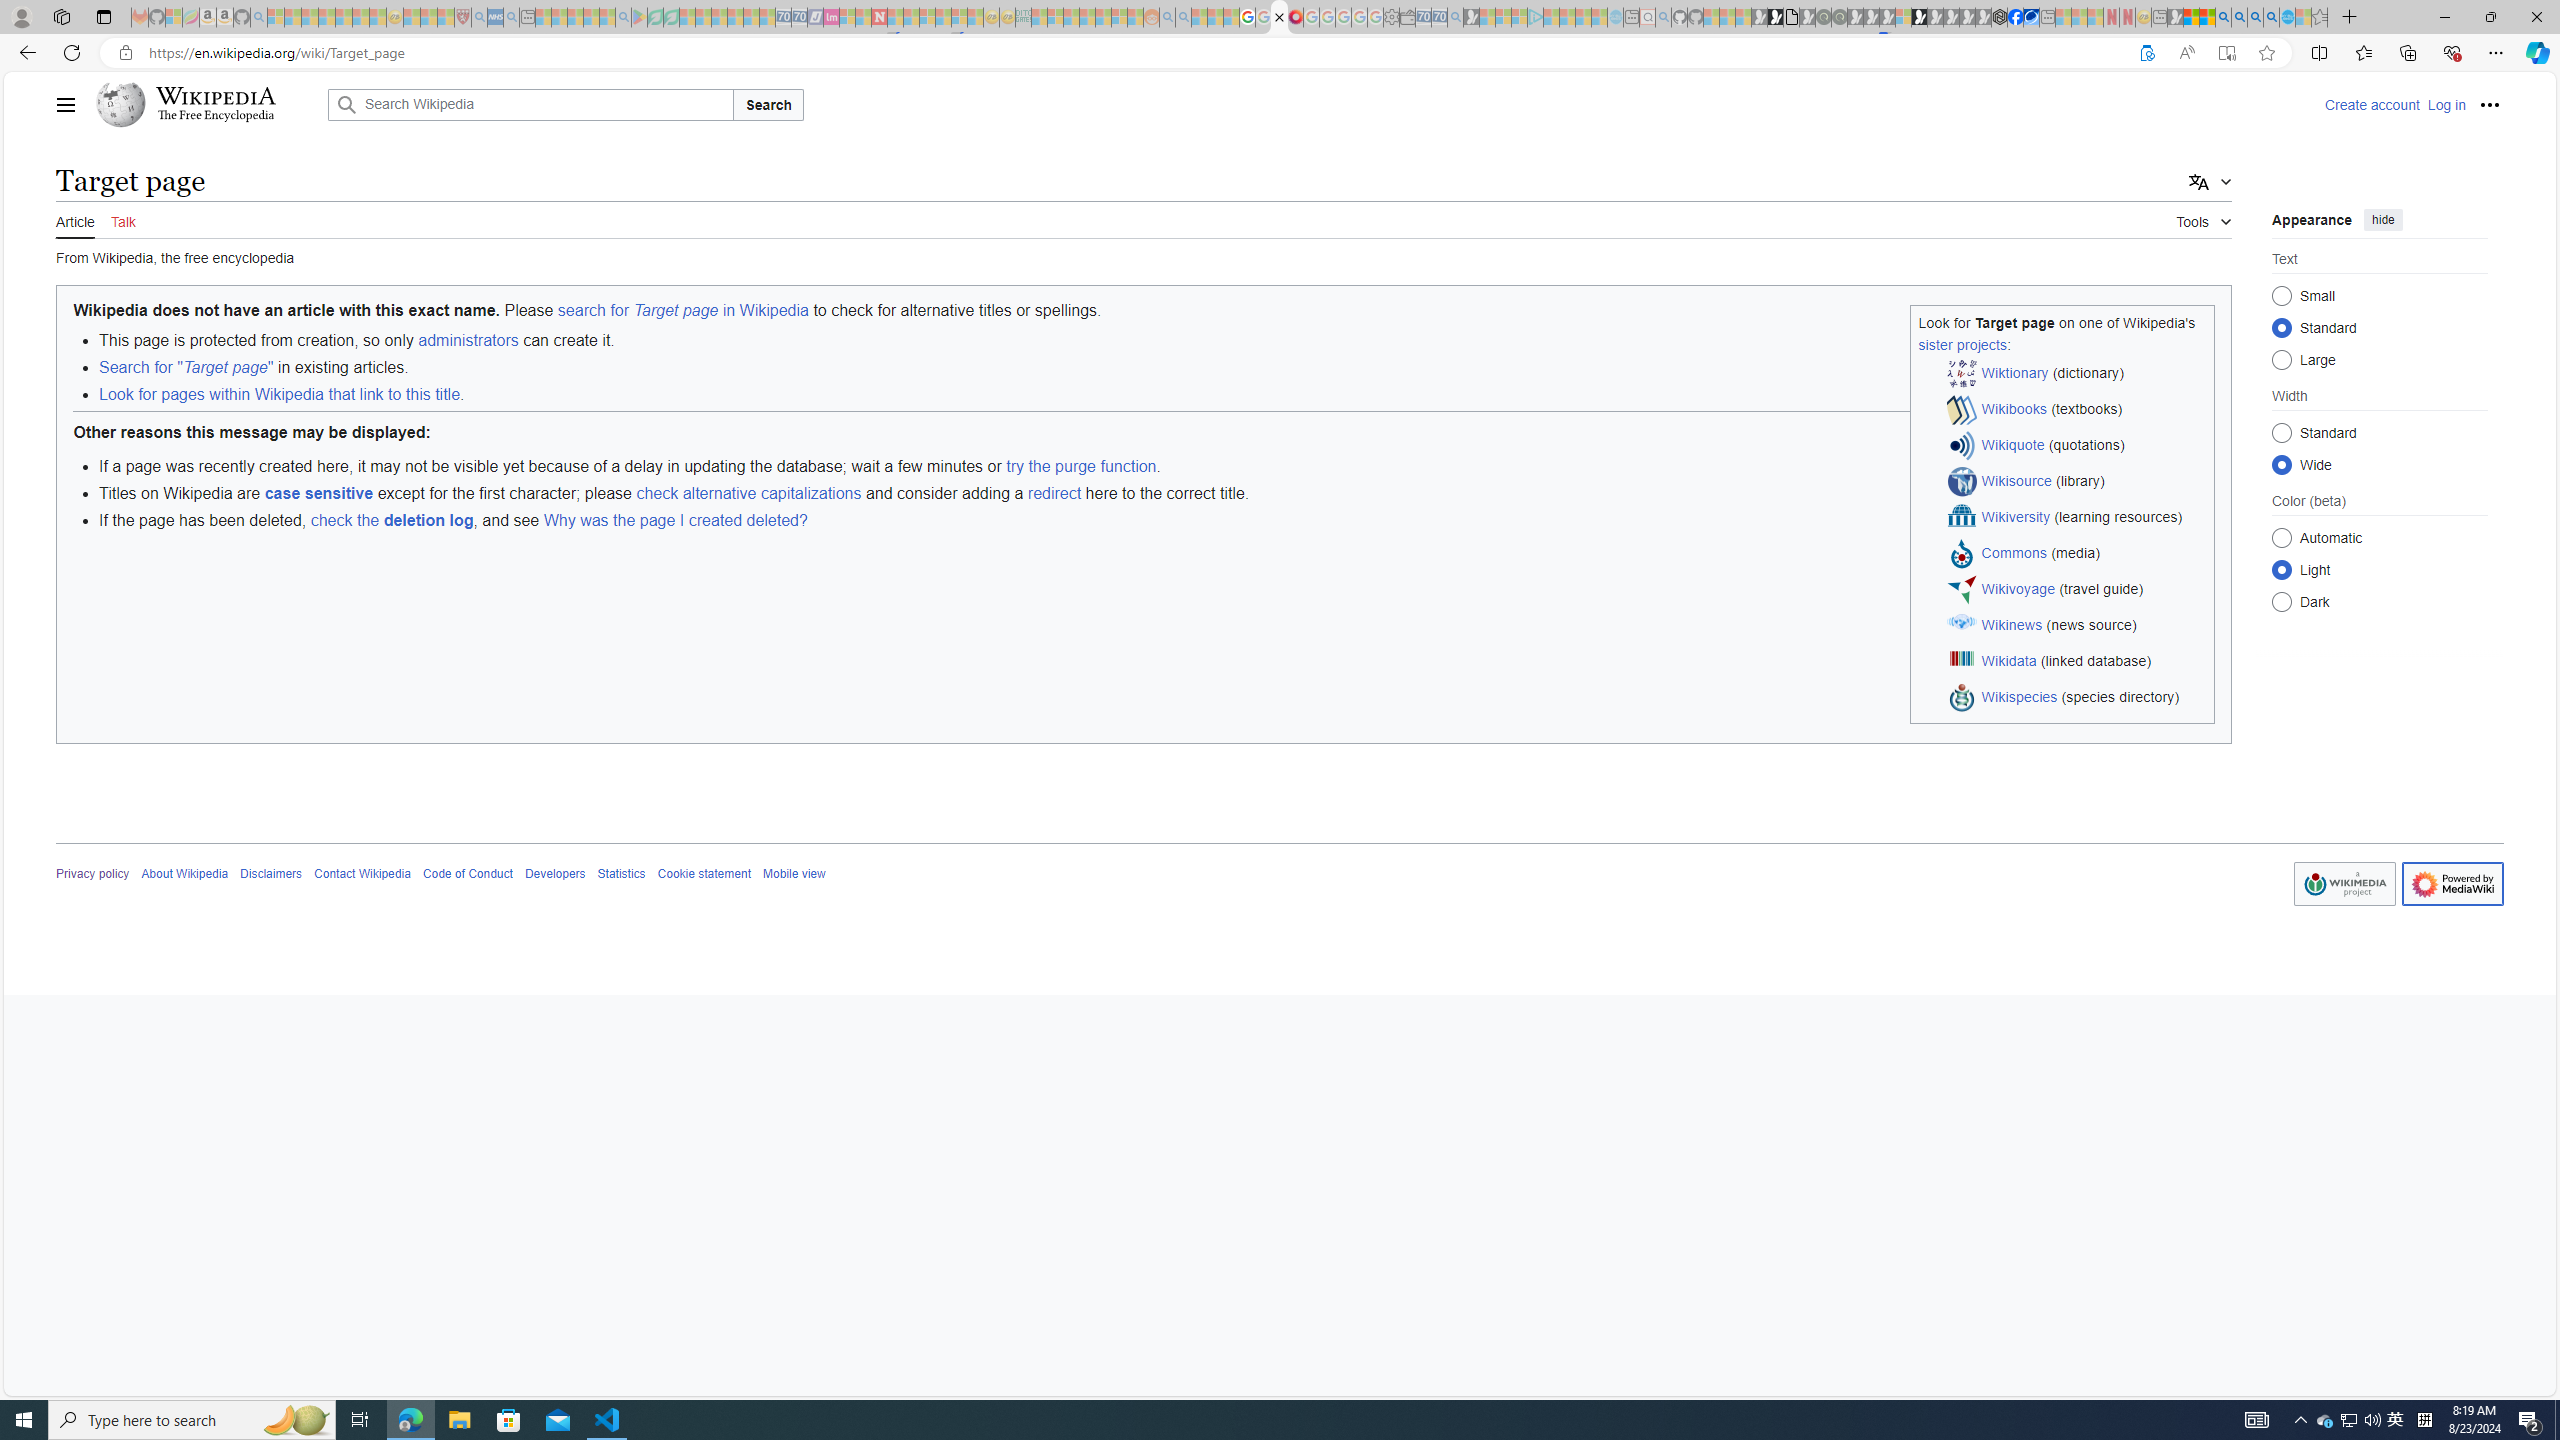 The height and width of the screenshot is (1440, 2560). I want to click on Article, so click(75, 219).